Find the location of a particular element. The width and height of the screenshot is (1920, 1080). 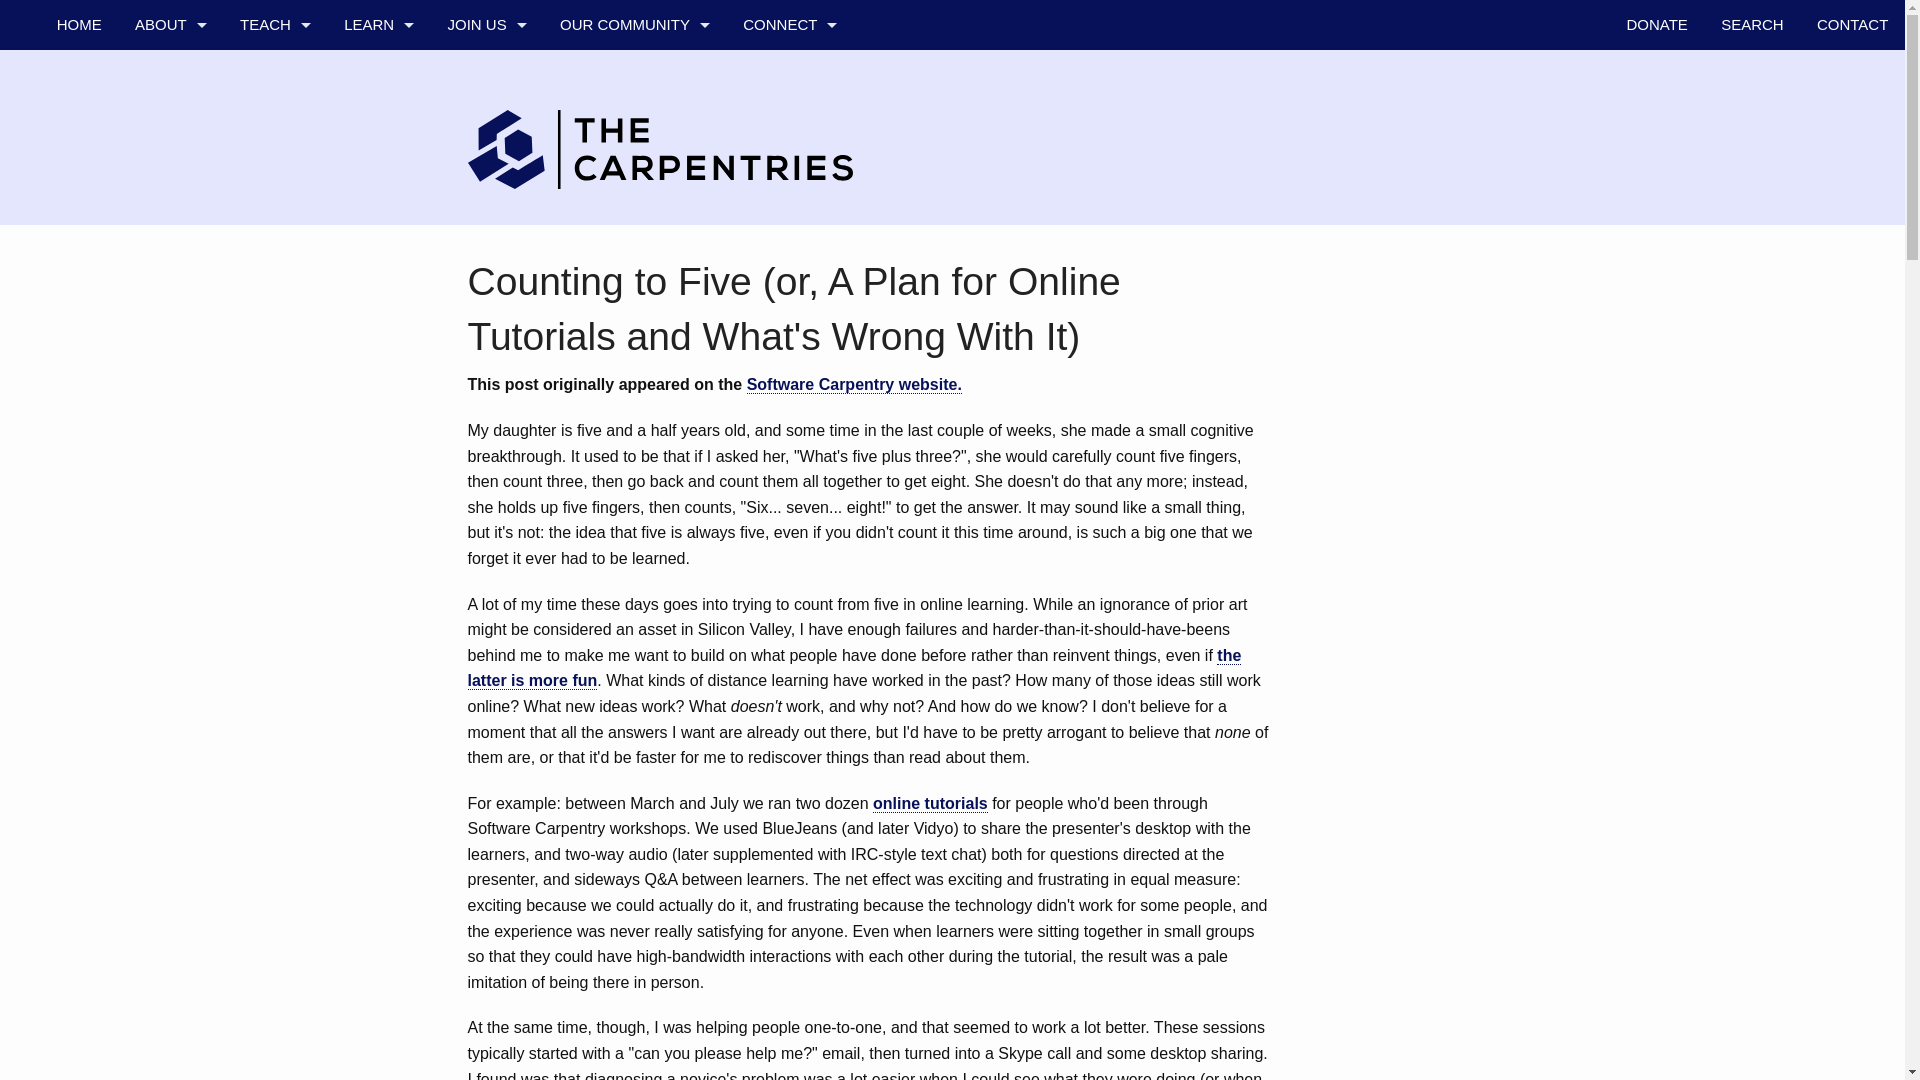

JOIN US is located at coordinates (486, 24).